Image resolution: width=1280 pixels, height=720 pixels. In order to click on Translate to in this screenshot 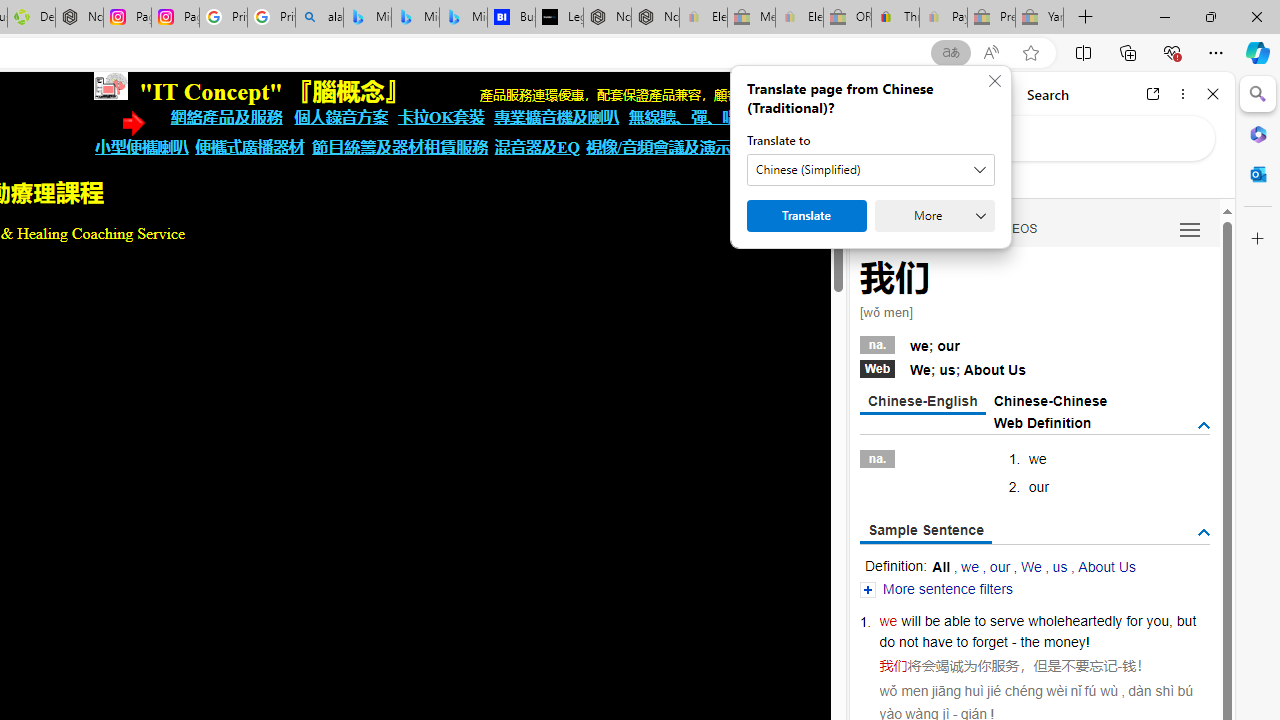, I will do `click(870, 170)`.